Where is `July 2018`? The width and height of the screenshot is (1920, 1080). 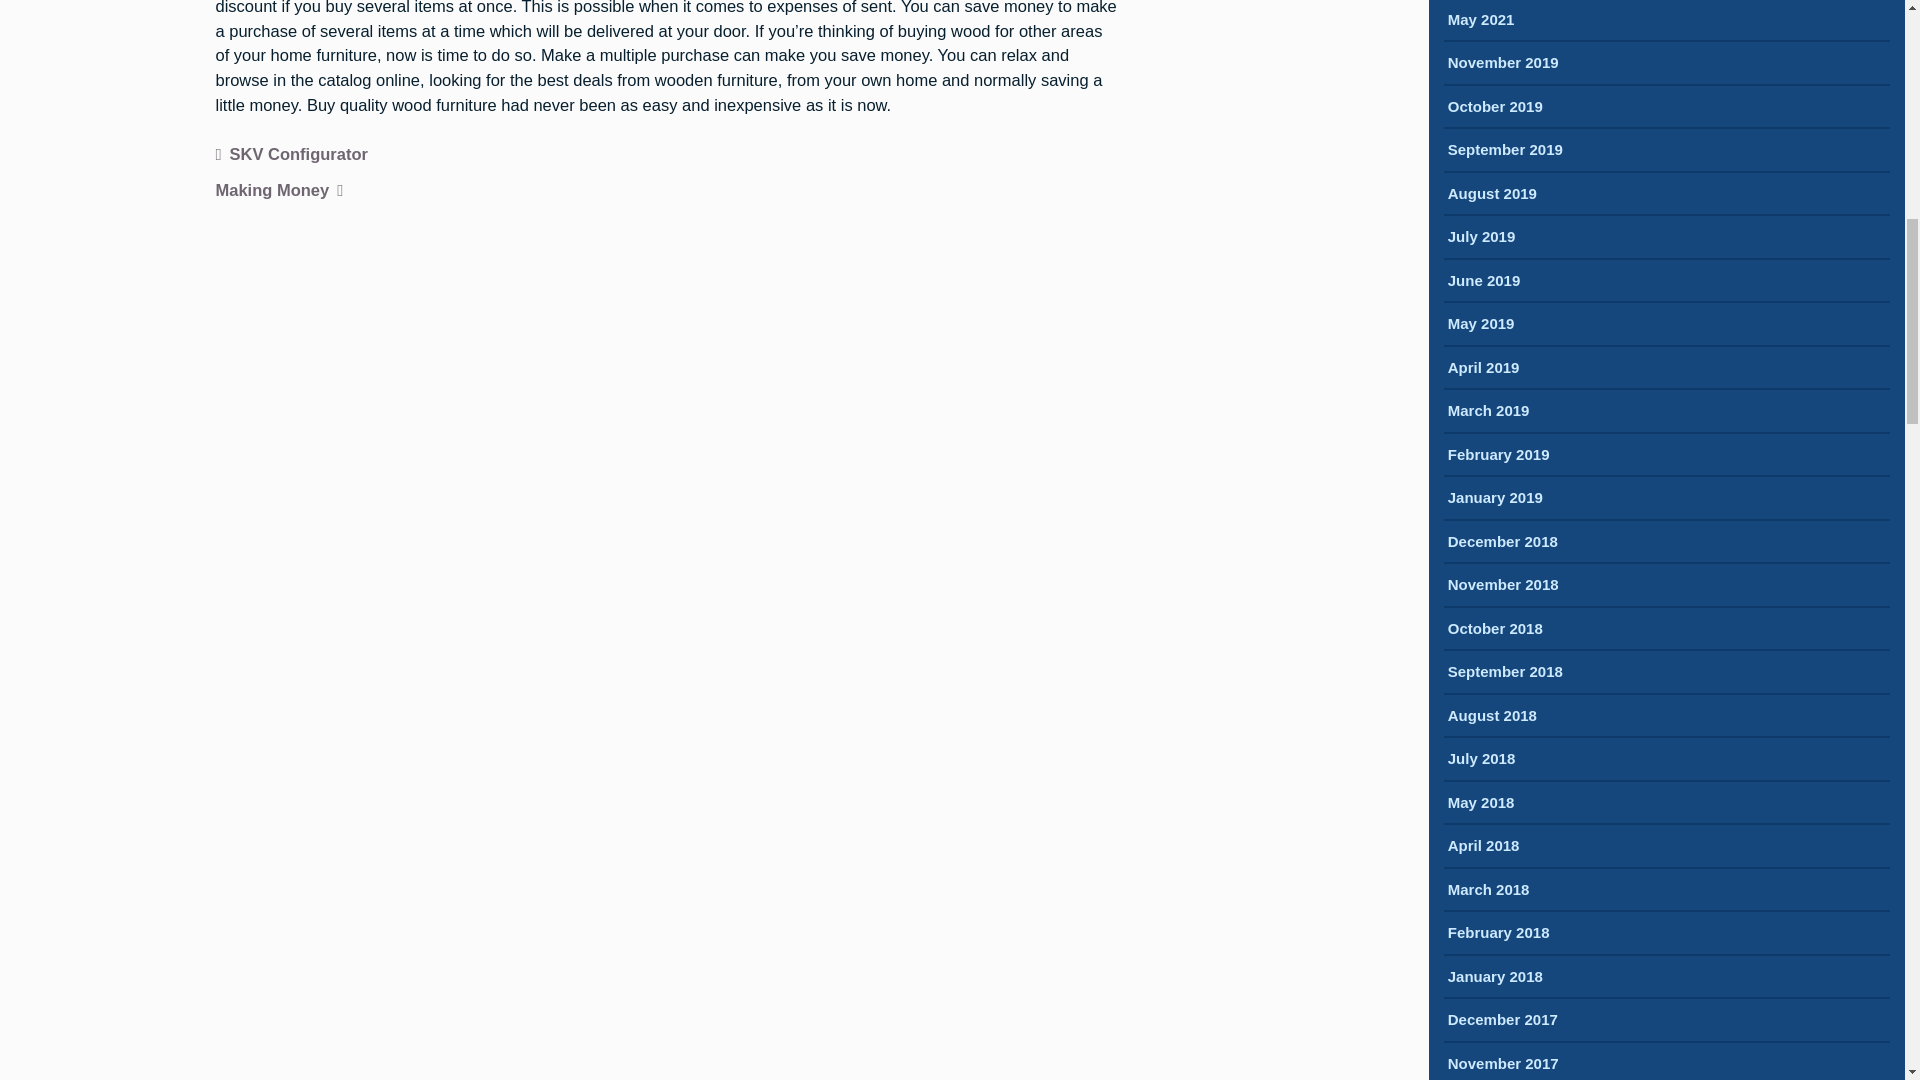
July 2018 is located at coordinates (1482, 760).